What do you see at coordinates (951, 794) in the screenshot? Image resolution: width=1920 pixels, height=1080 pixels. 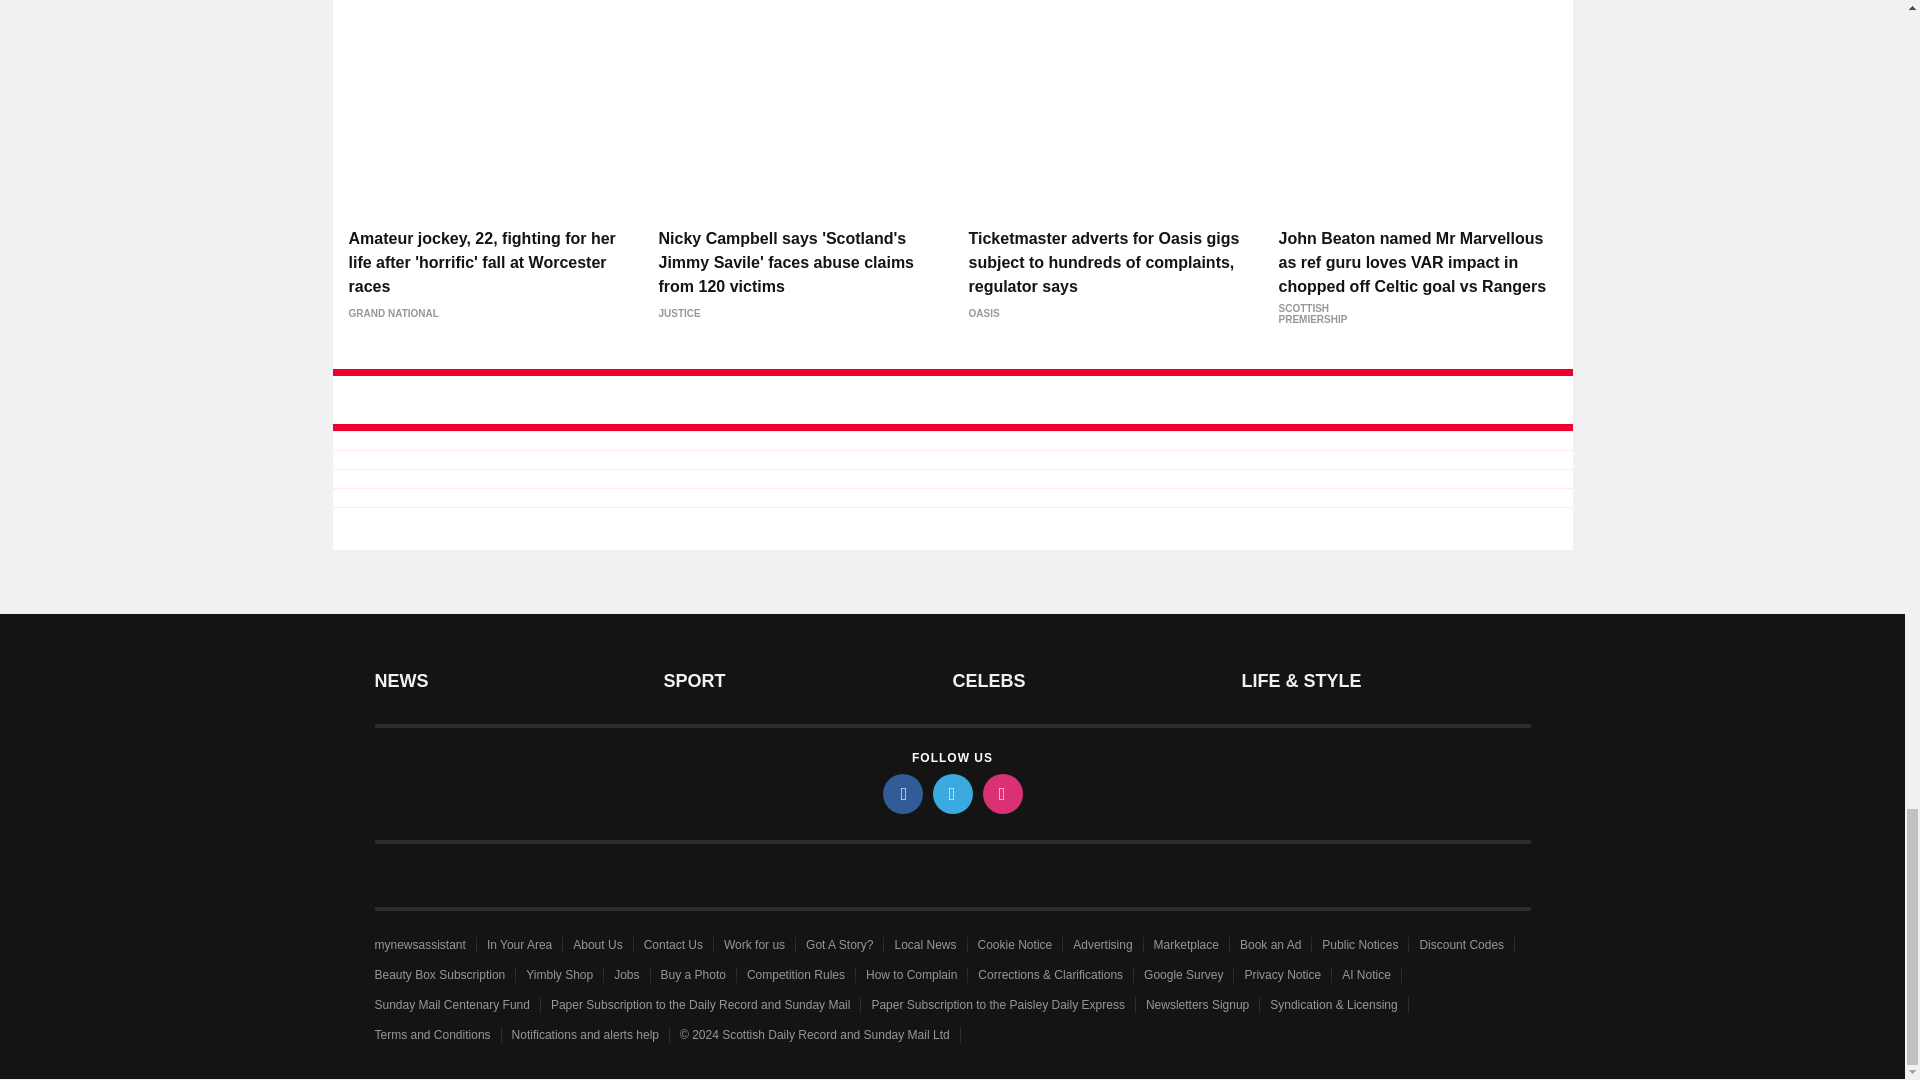 I see `twitter` at bounding box center [951, 794].